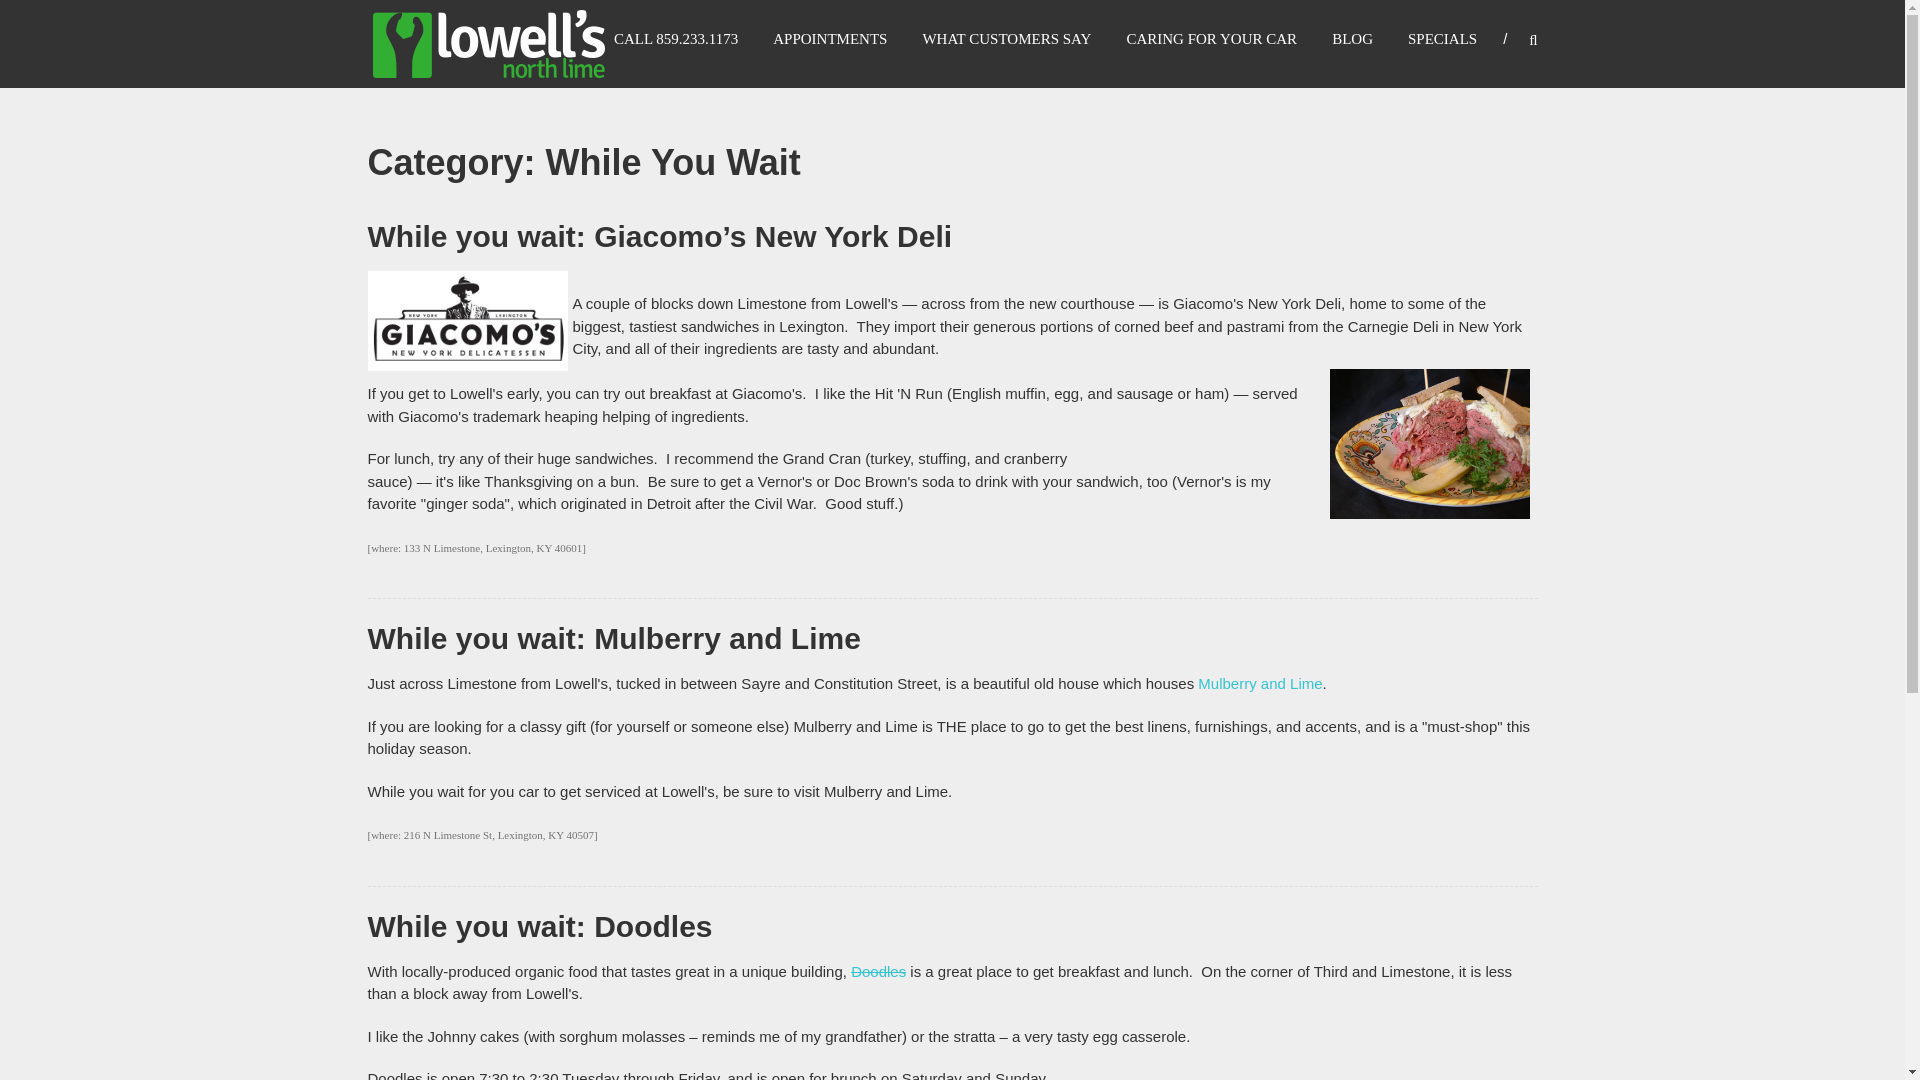 This screenshot has width=1920, height=1080. I want to click on While you wait: Doodles, so click(540, 926).